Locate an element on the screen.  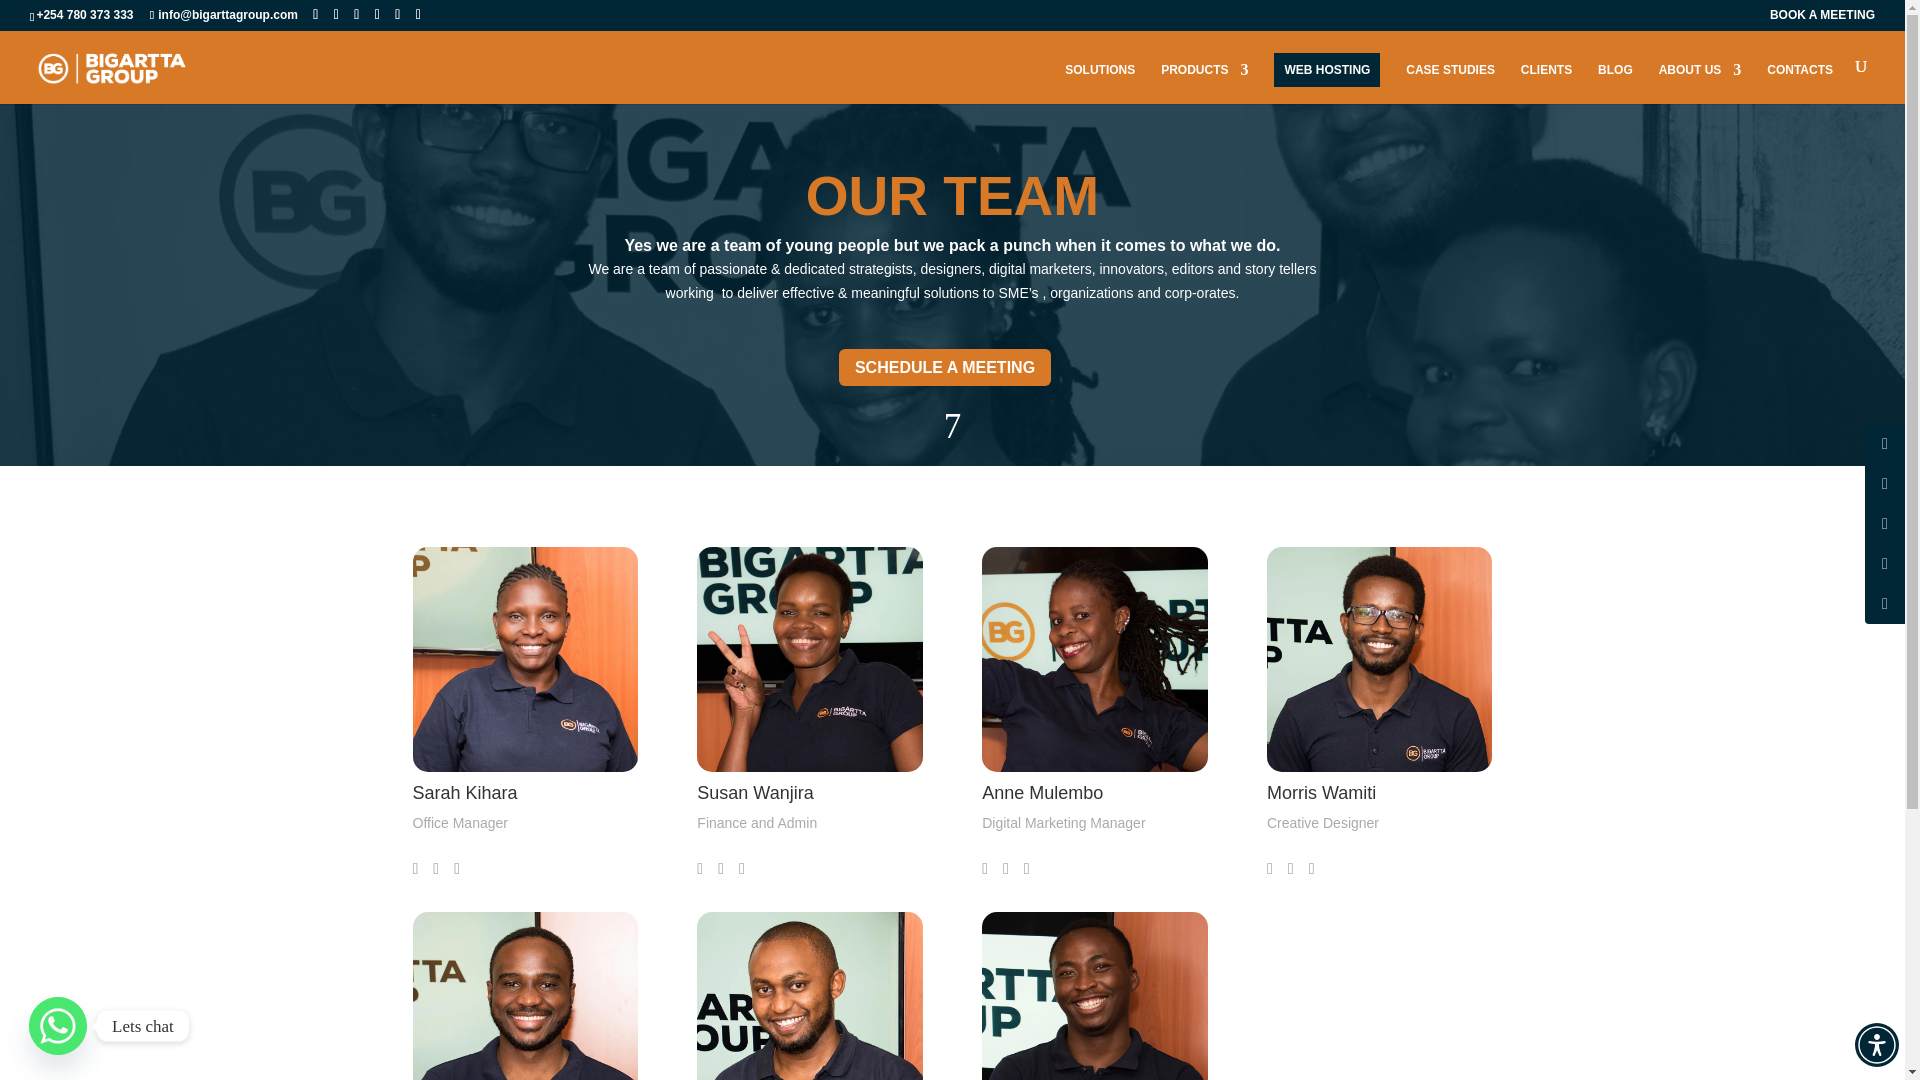
CONTACTS is located at coordinates (1800, 82).